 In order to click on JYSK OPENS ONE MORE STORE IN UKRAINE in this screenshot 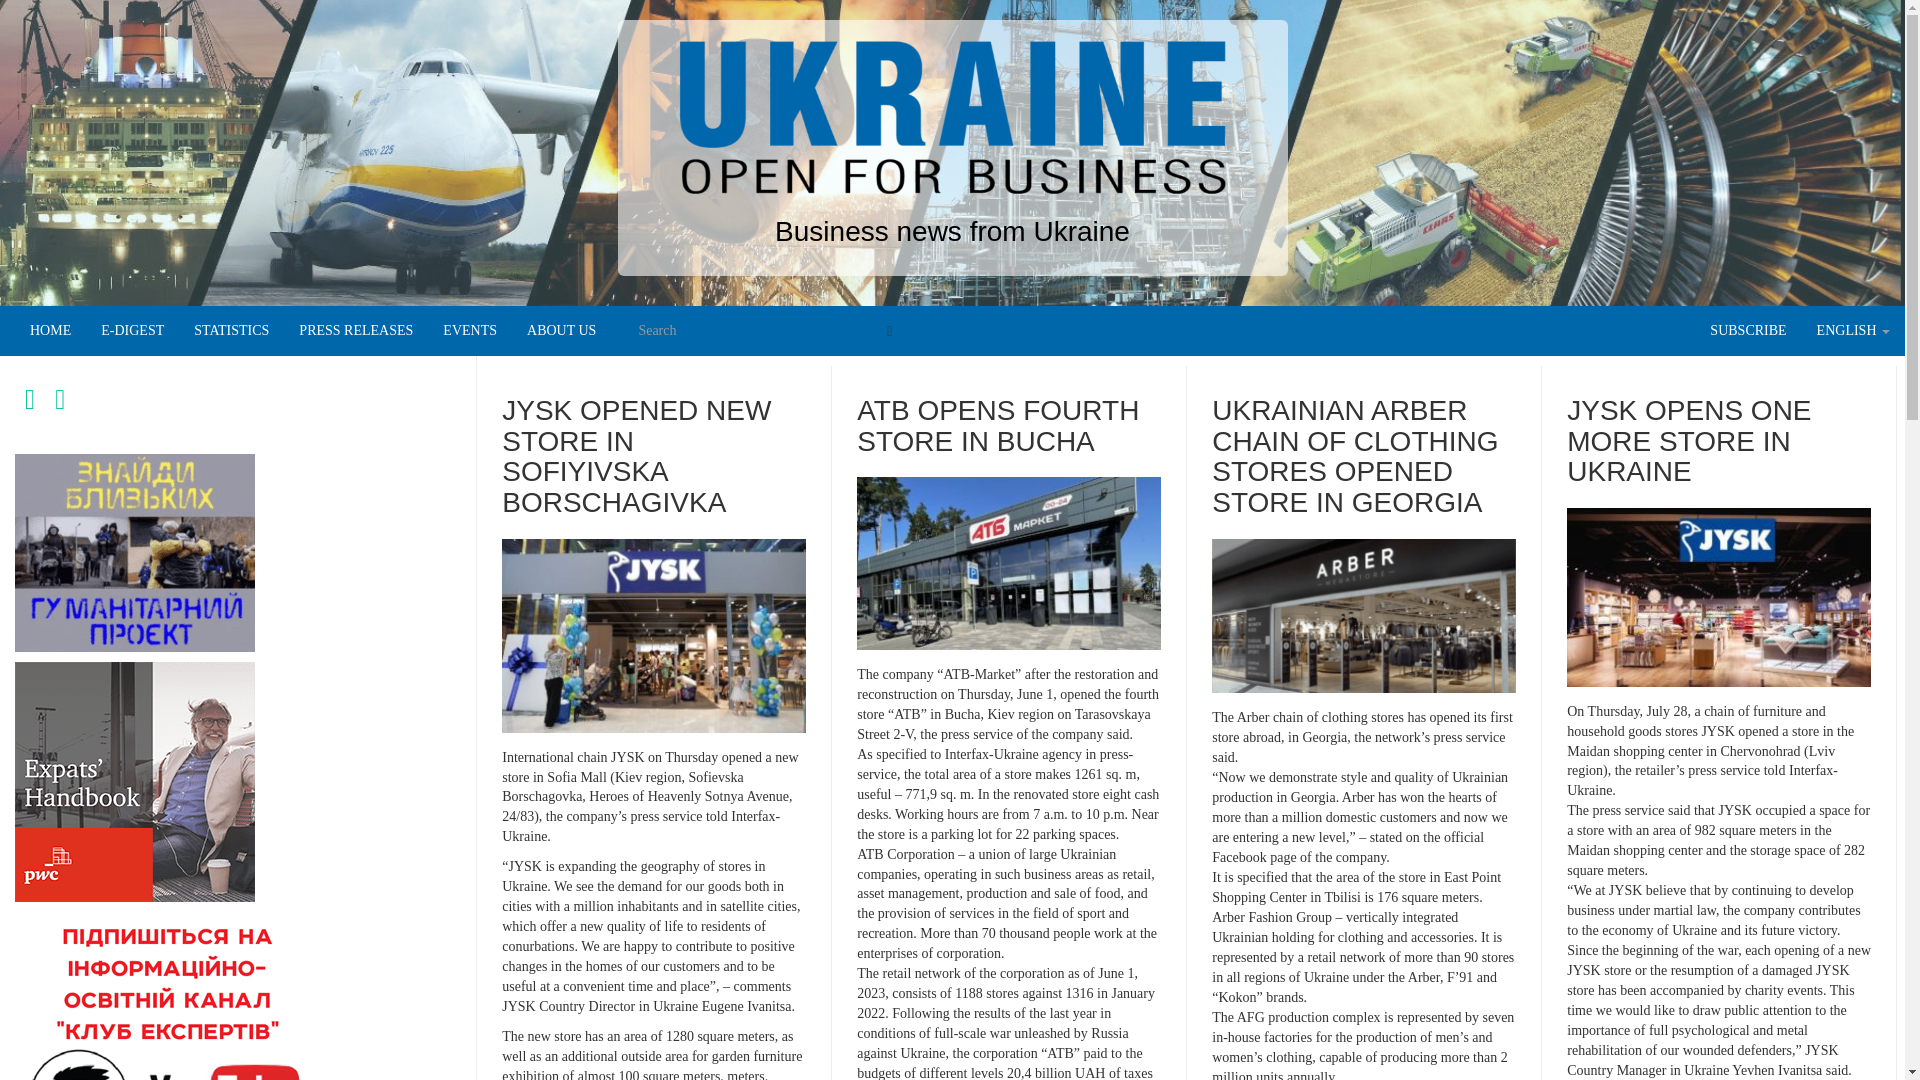, I will do `click(1688, 442)`.